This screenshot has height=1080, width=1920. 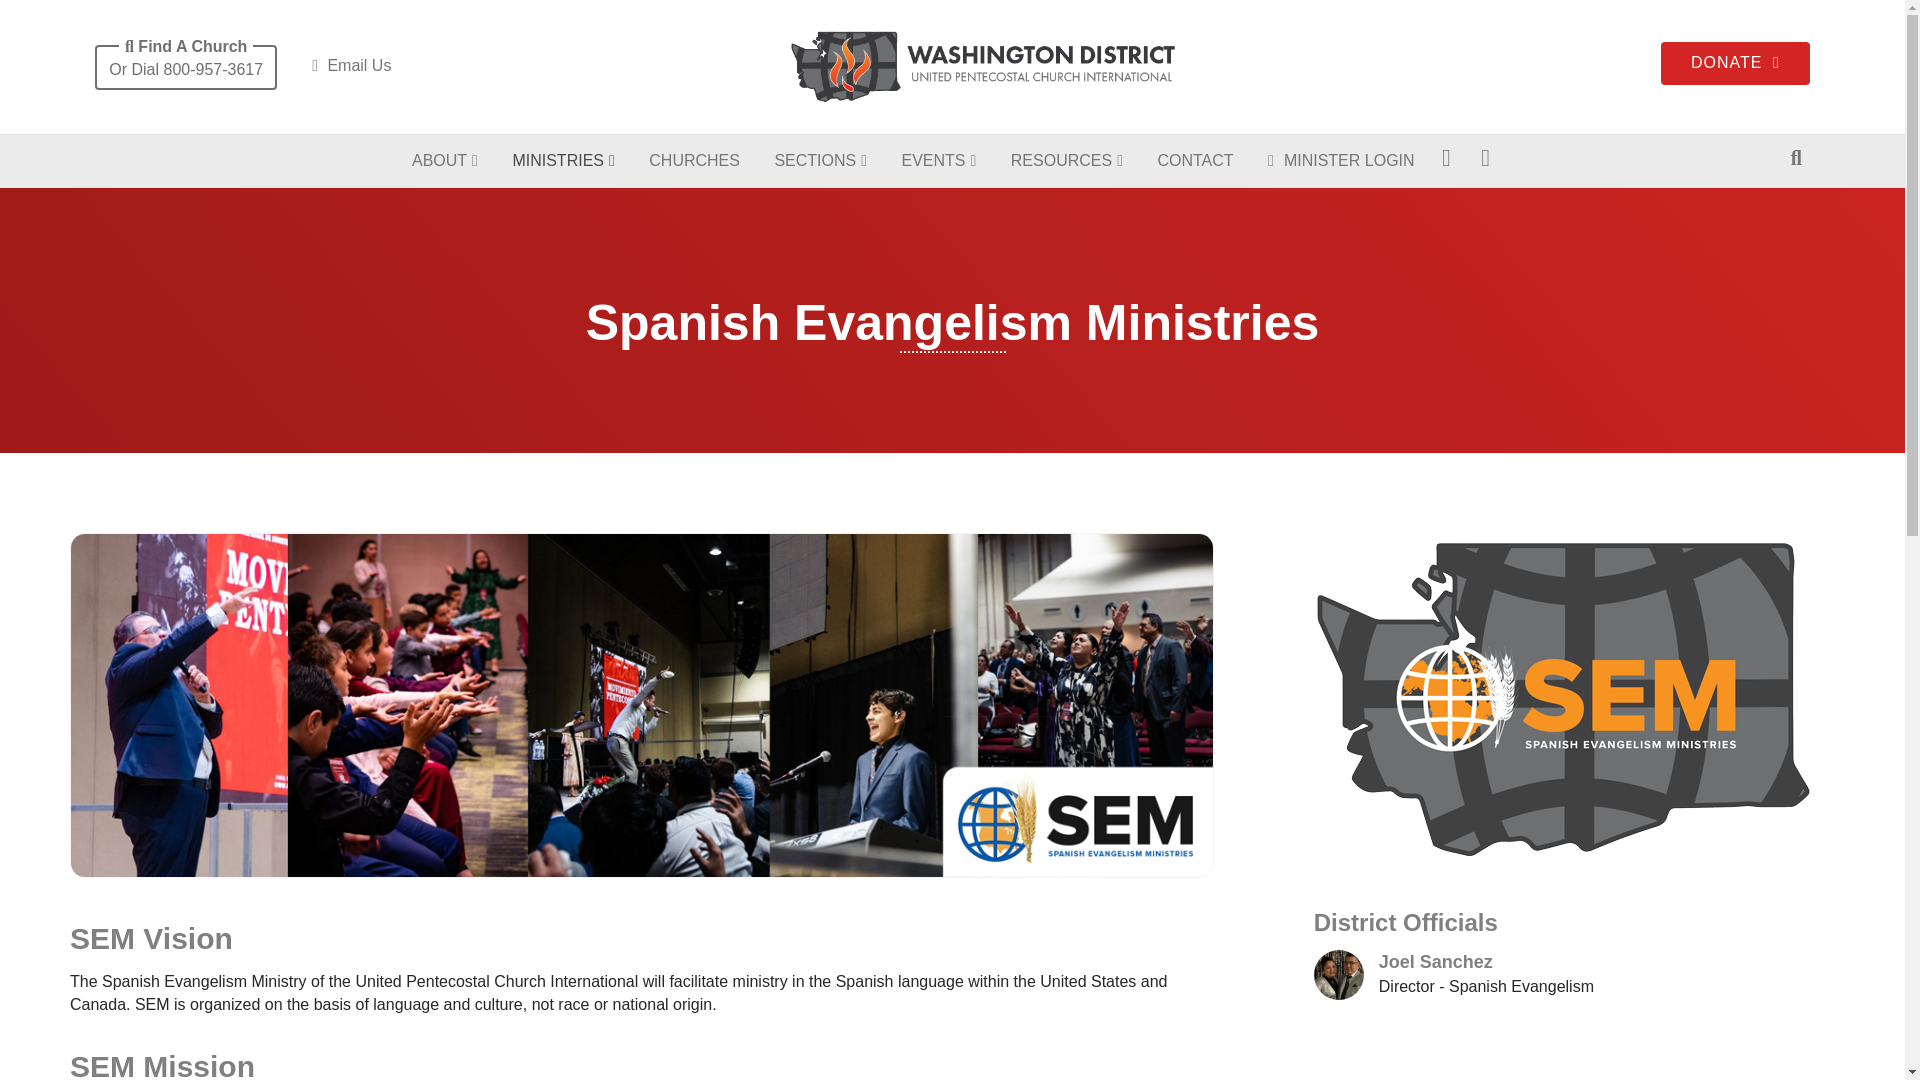 I want to click on CONTACT, so click(x=1195, y=160).